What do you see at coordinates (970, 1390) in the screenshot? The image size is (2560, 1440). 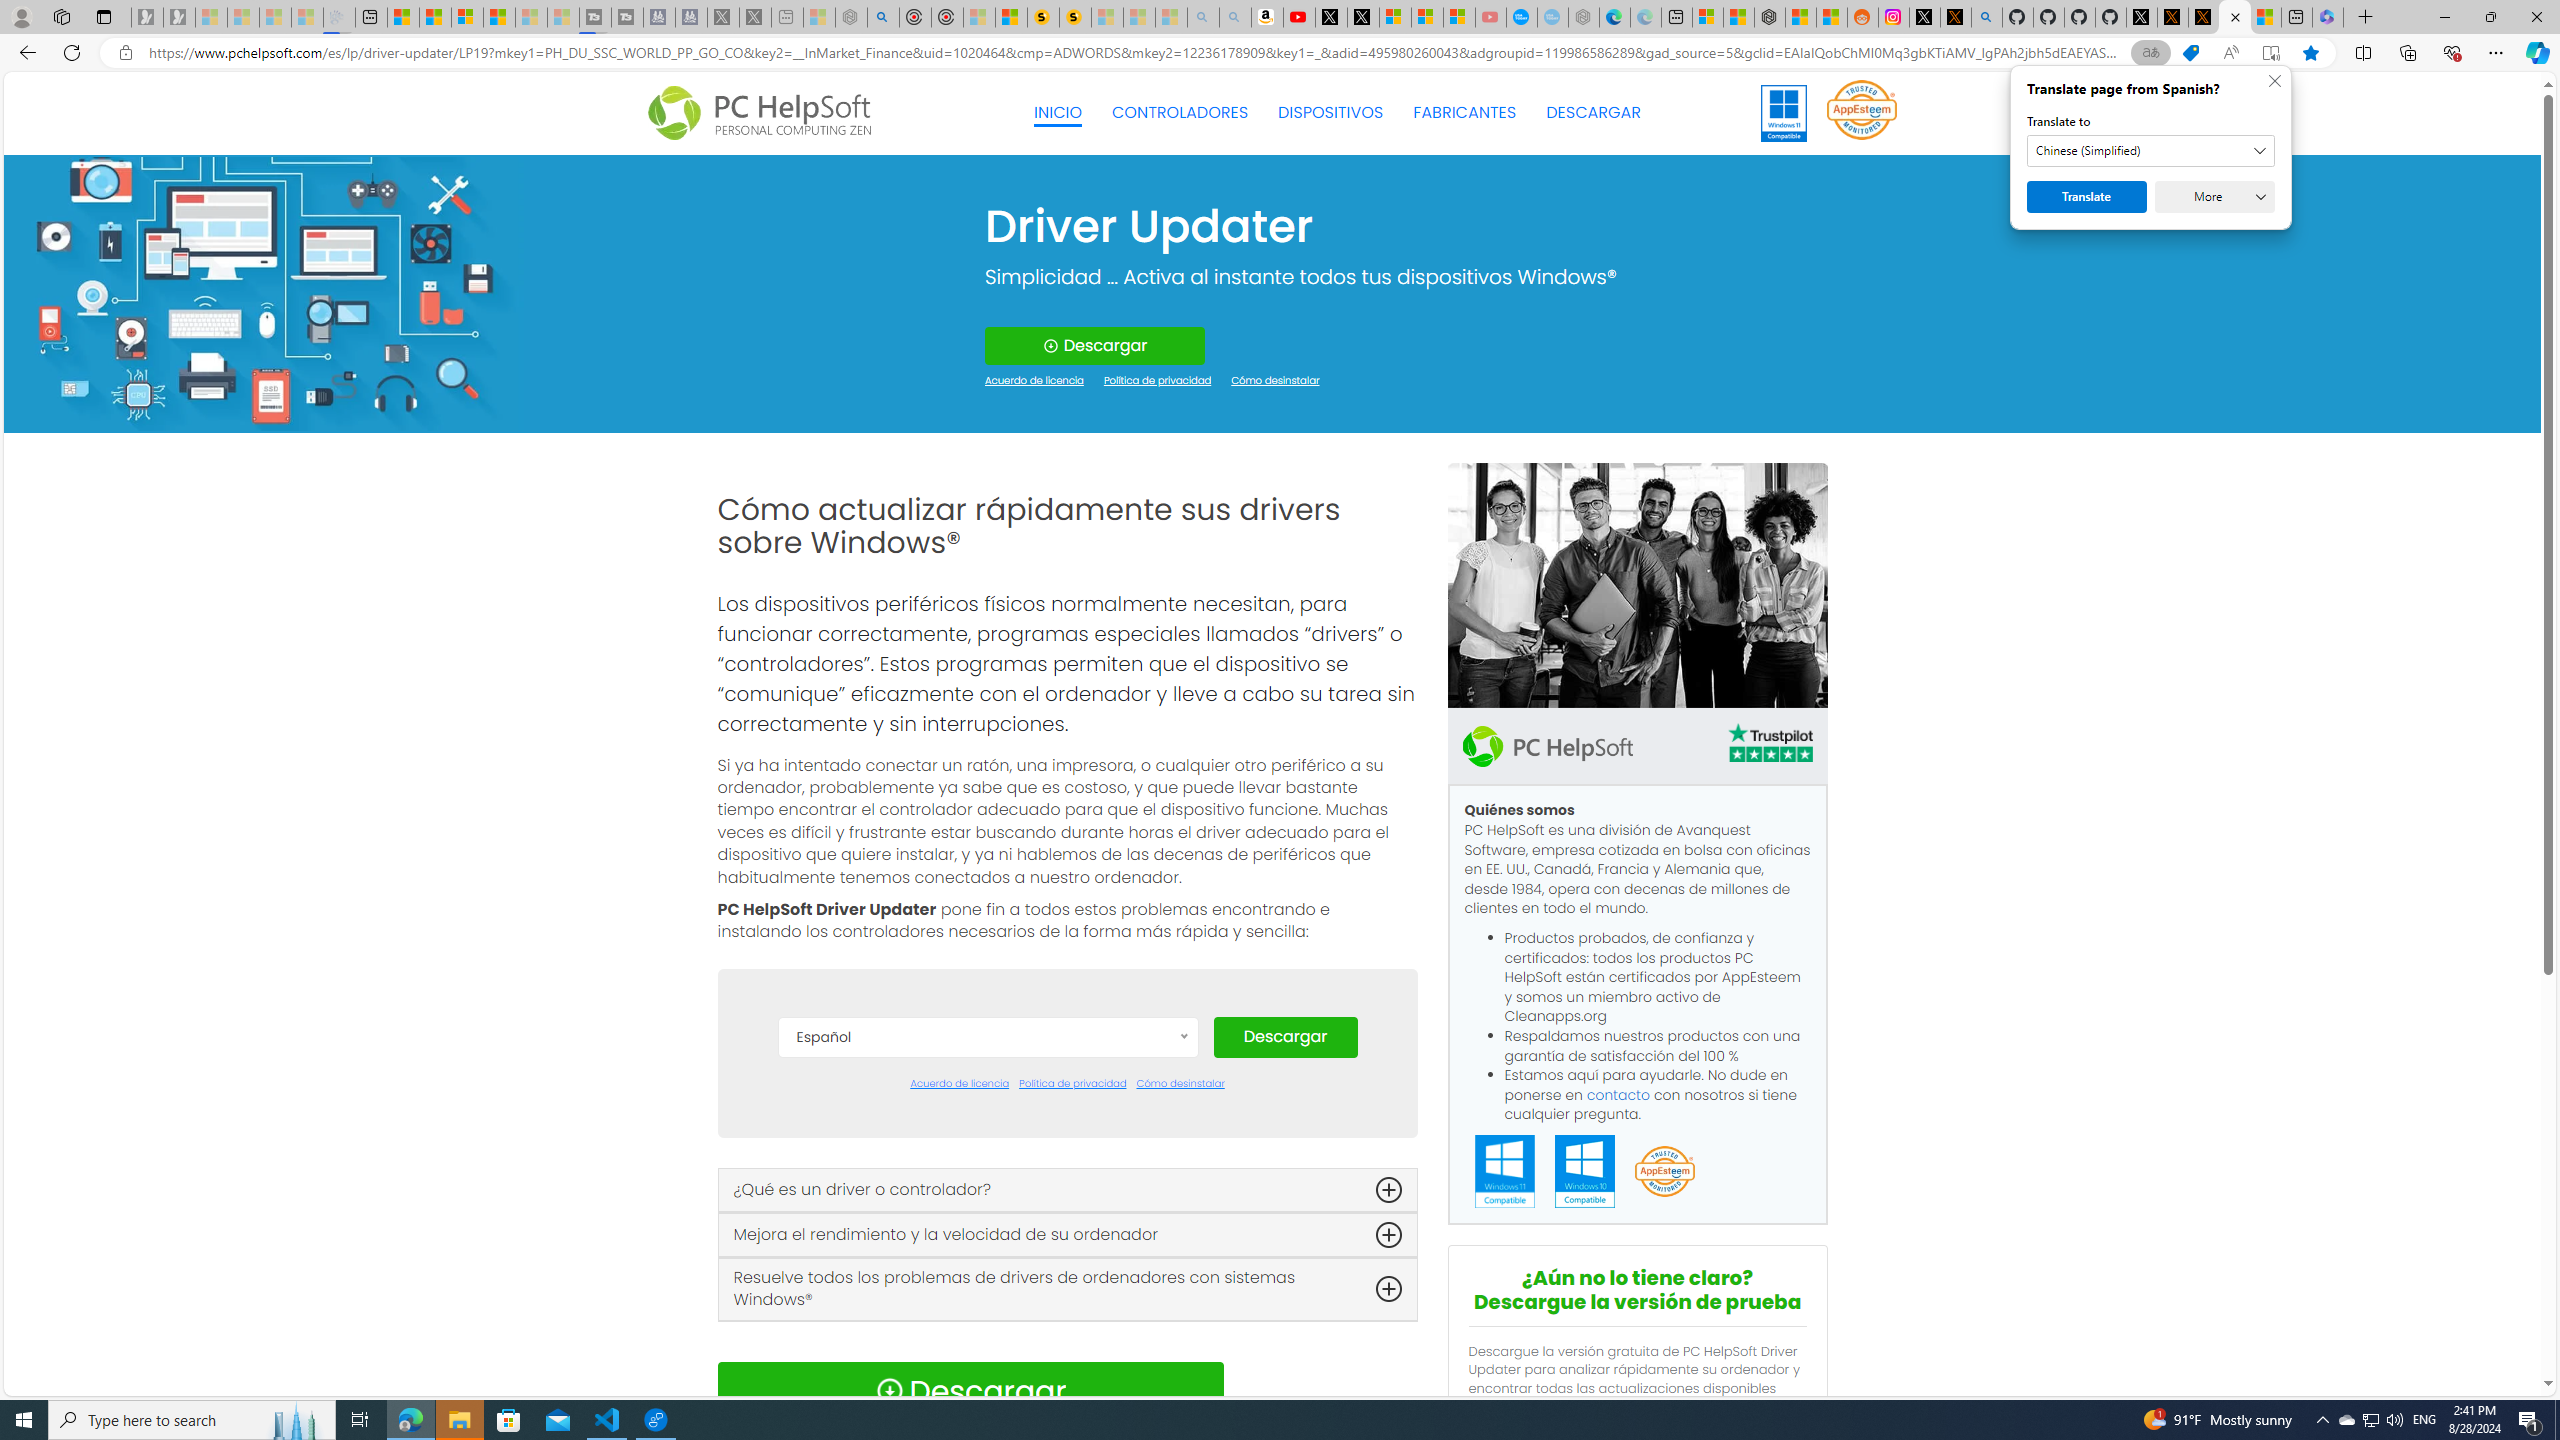 I see `Download Icon Descargar` at bounding box center [970, 1390].